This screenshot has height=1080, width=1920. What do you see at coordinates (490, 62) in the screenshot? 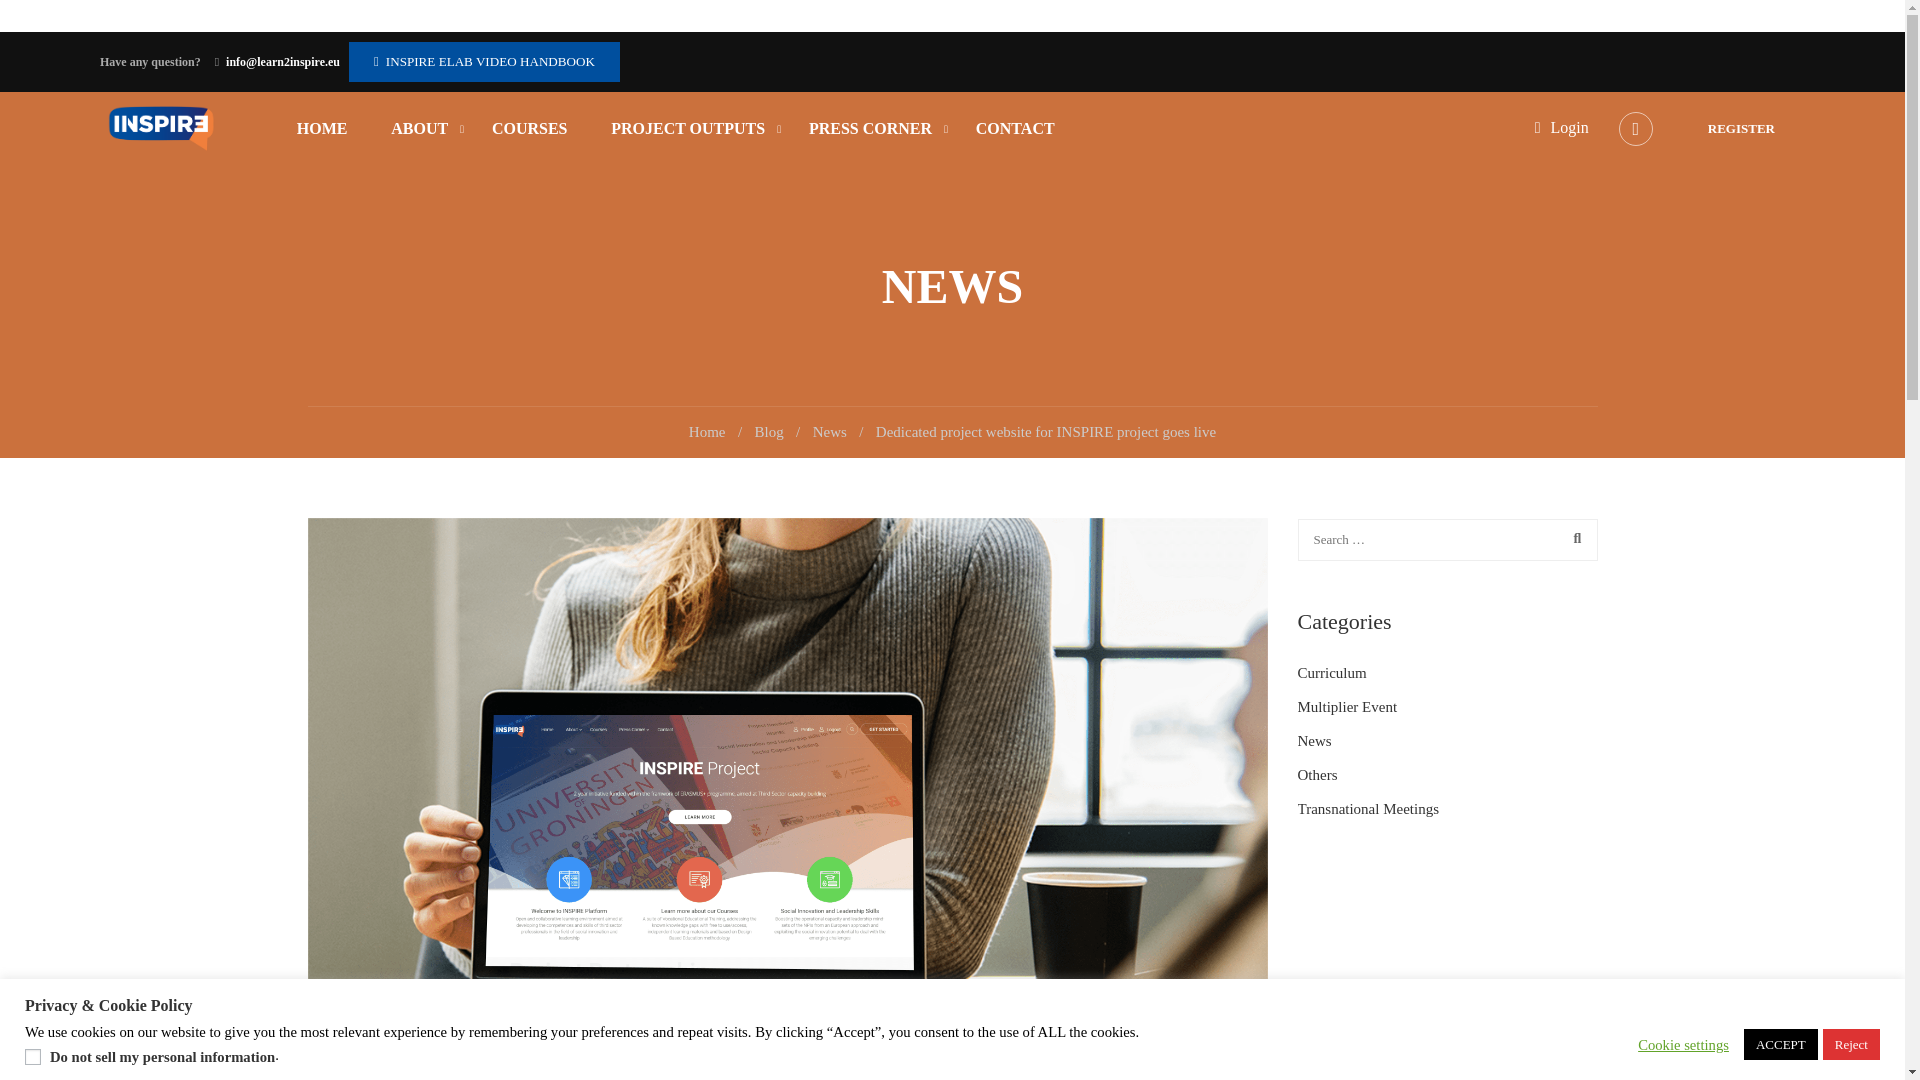
I see `INSPIRE ELAB VIDEO HANDBOOK` at bounding box center [490, 62].